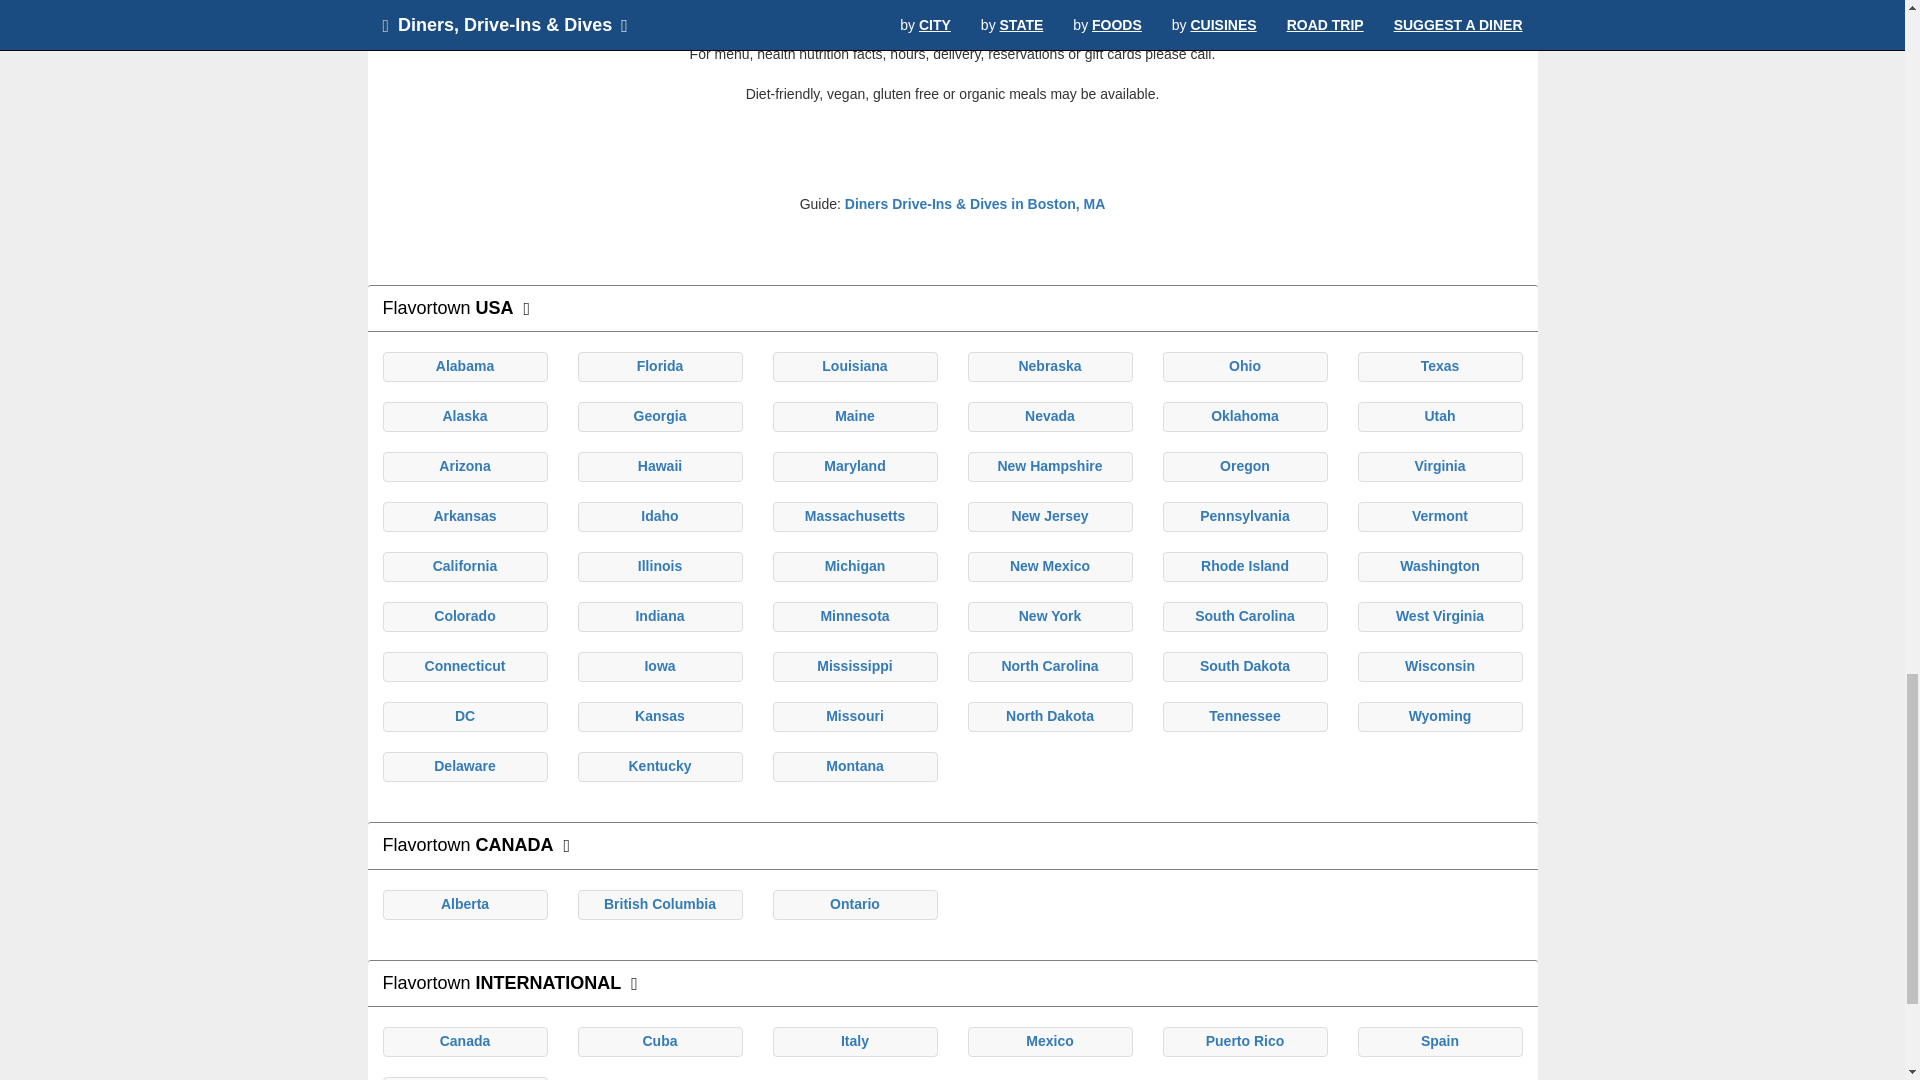 The image size is (1920, 1080). I want to click on Nebraska, so click(1048, 365).